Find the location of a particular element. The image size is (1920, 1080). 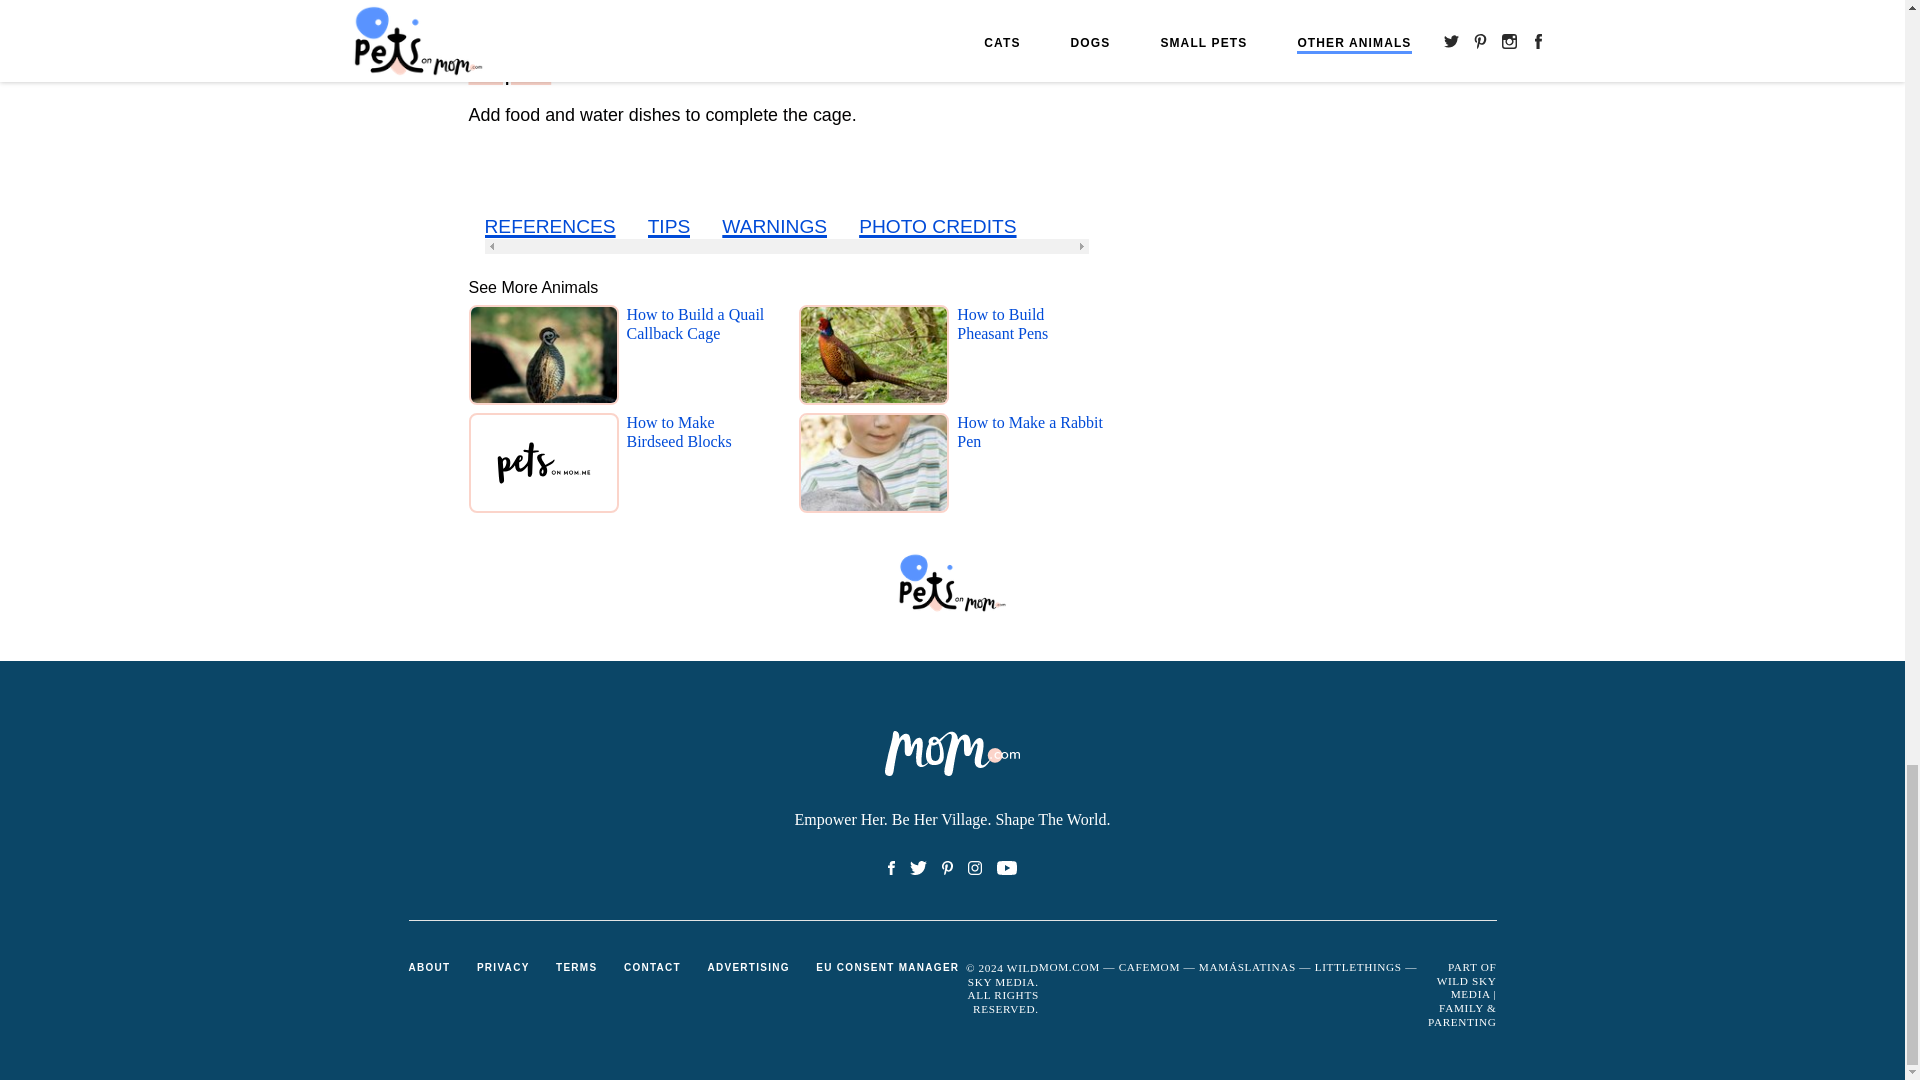

How to Make a Rabbit Pen is located at coordinates (1030, 466).